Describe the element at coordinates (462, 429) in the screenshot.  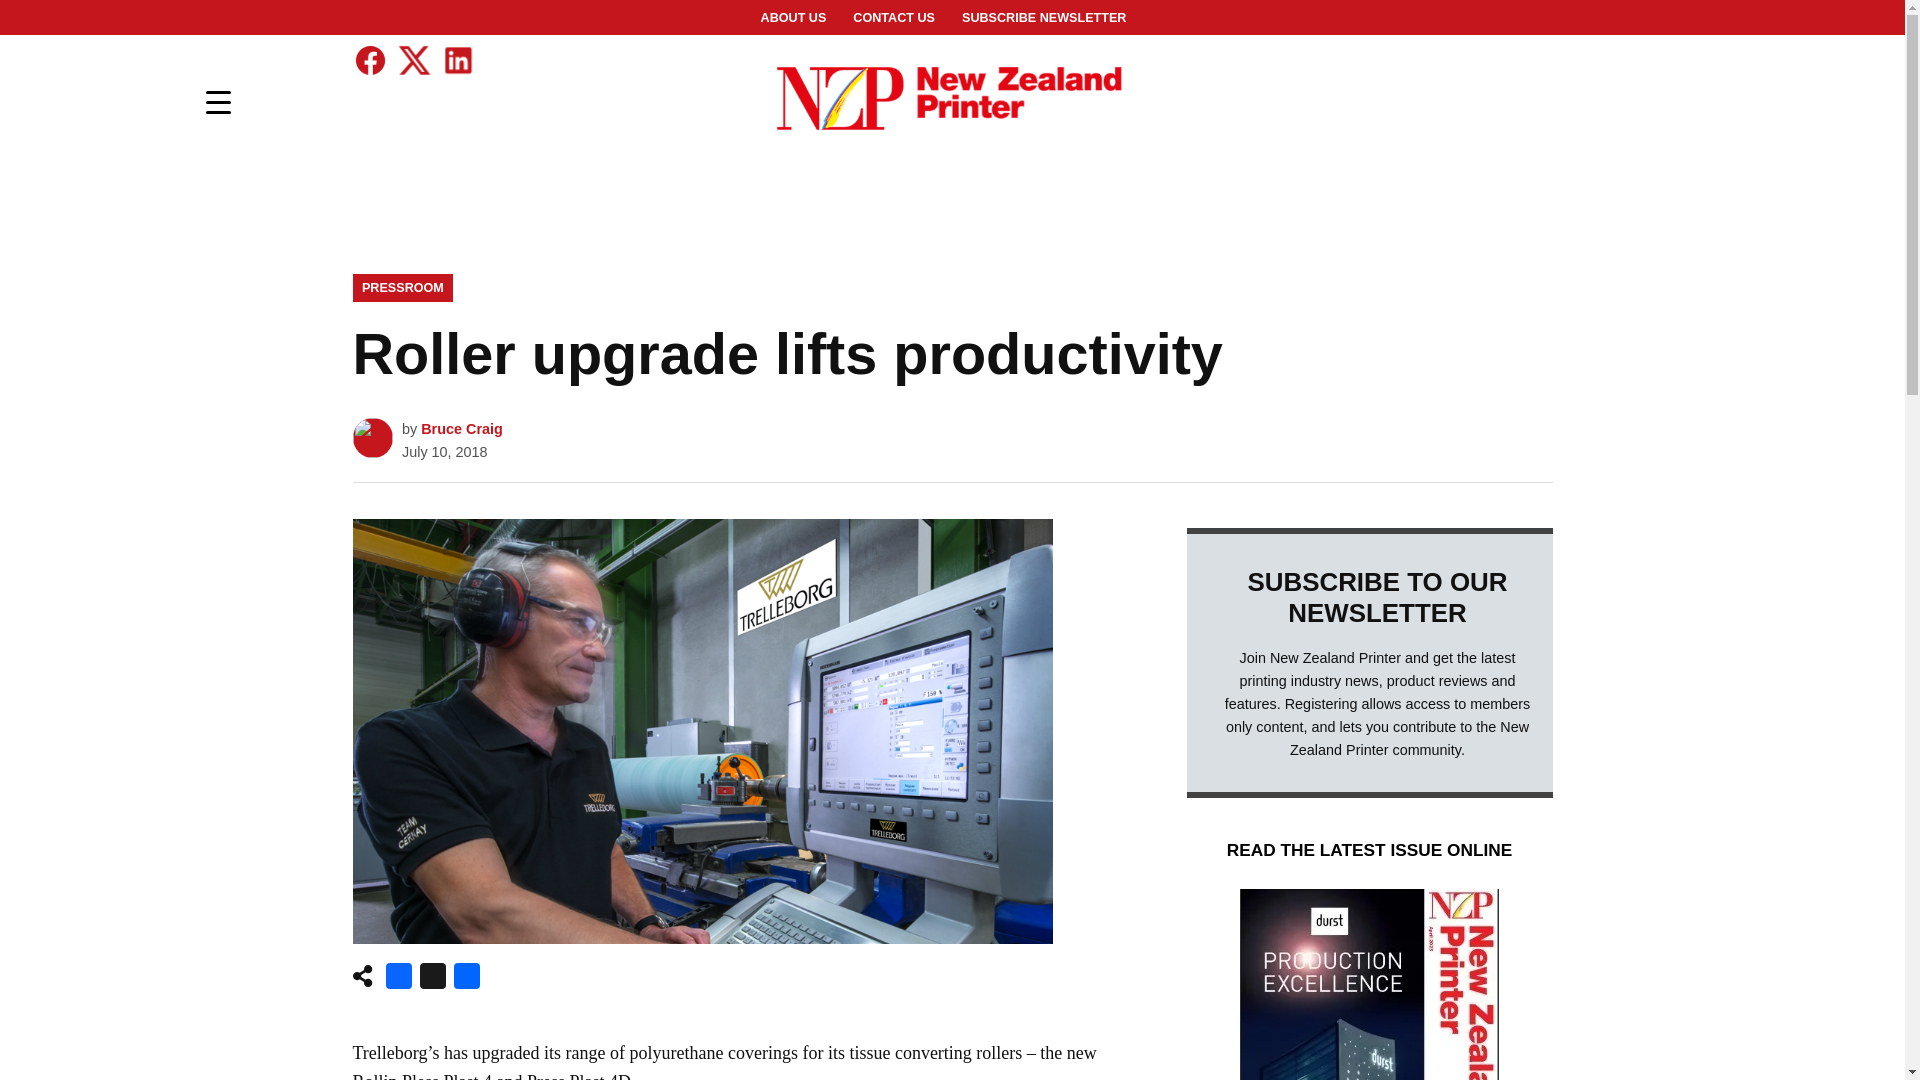
I see `Bruce Craig` at that location.